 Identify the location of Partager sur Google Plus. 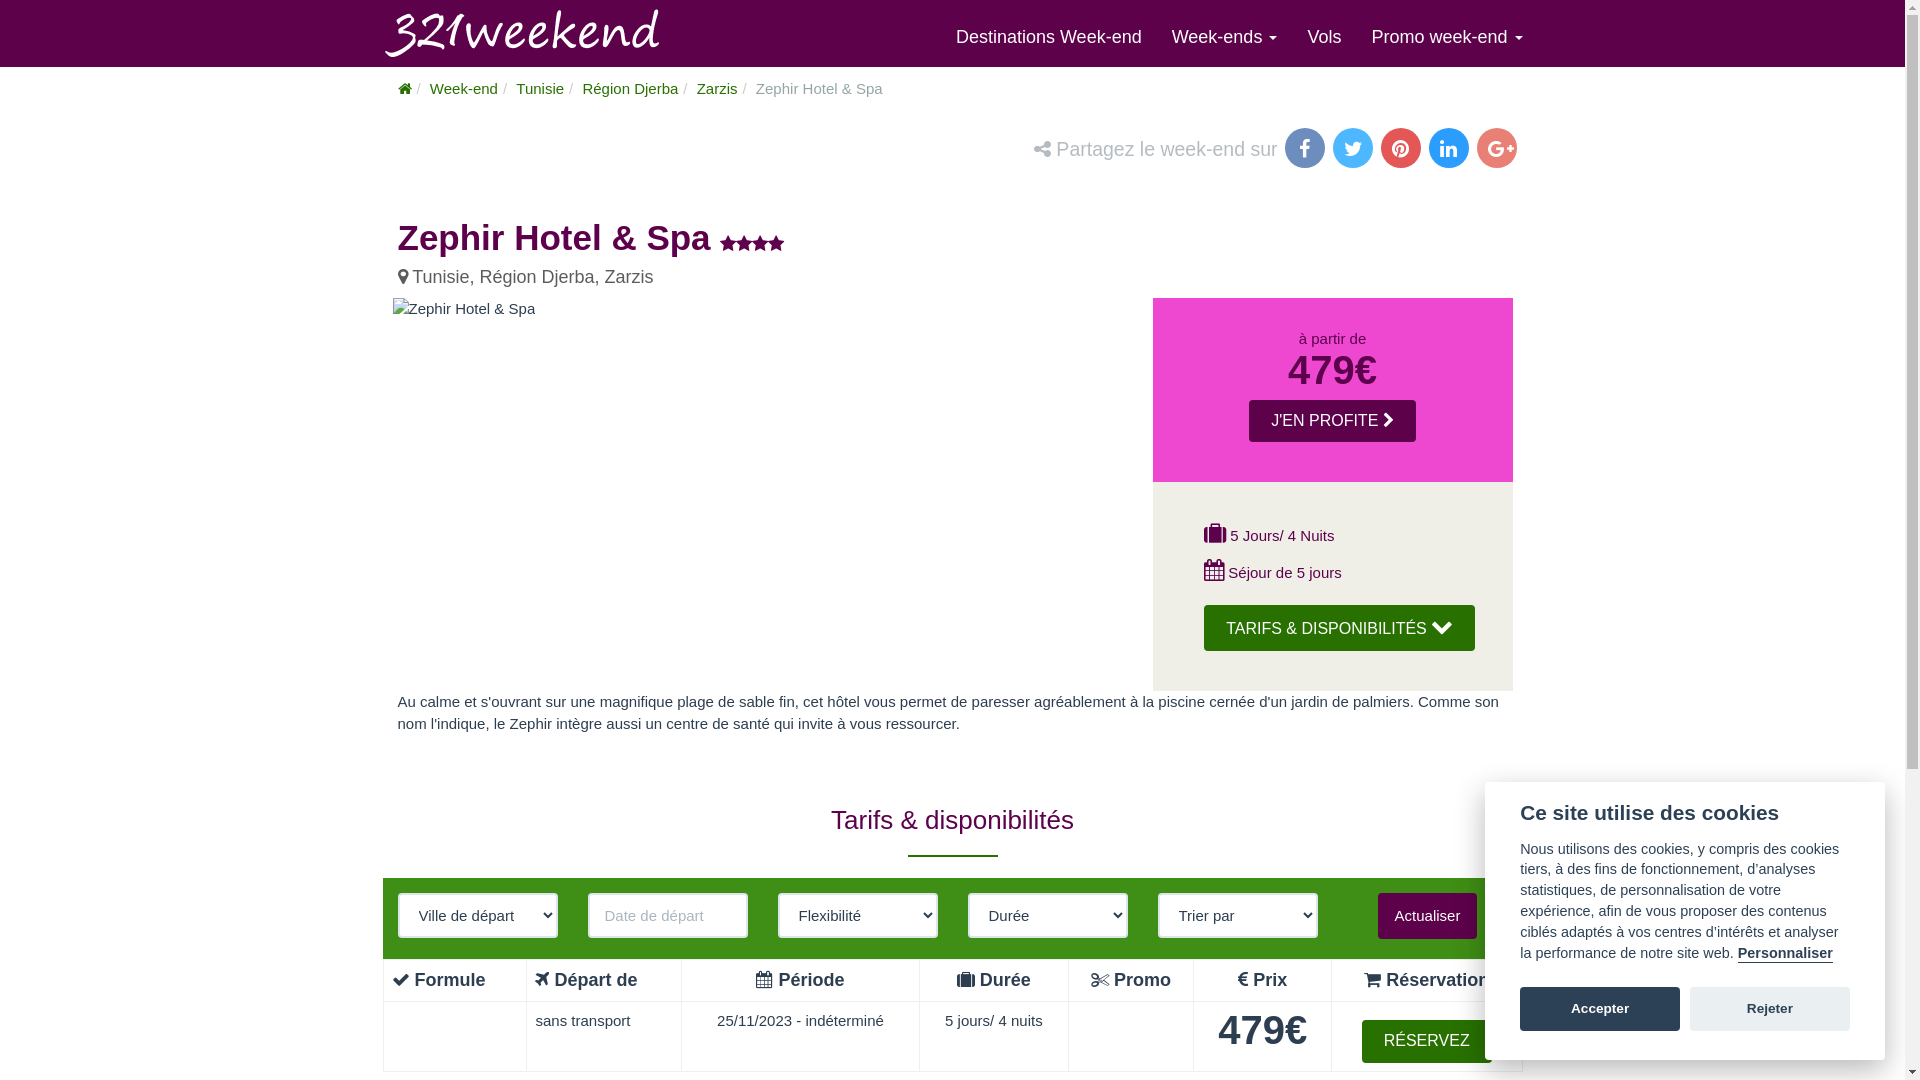
(1498, 150).